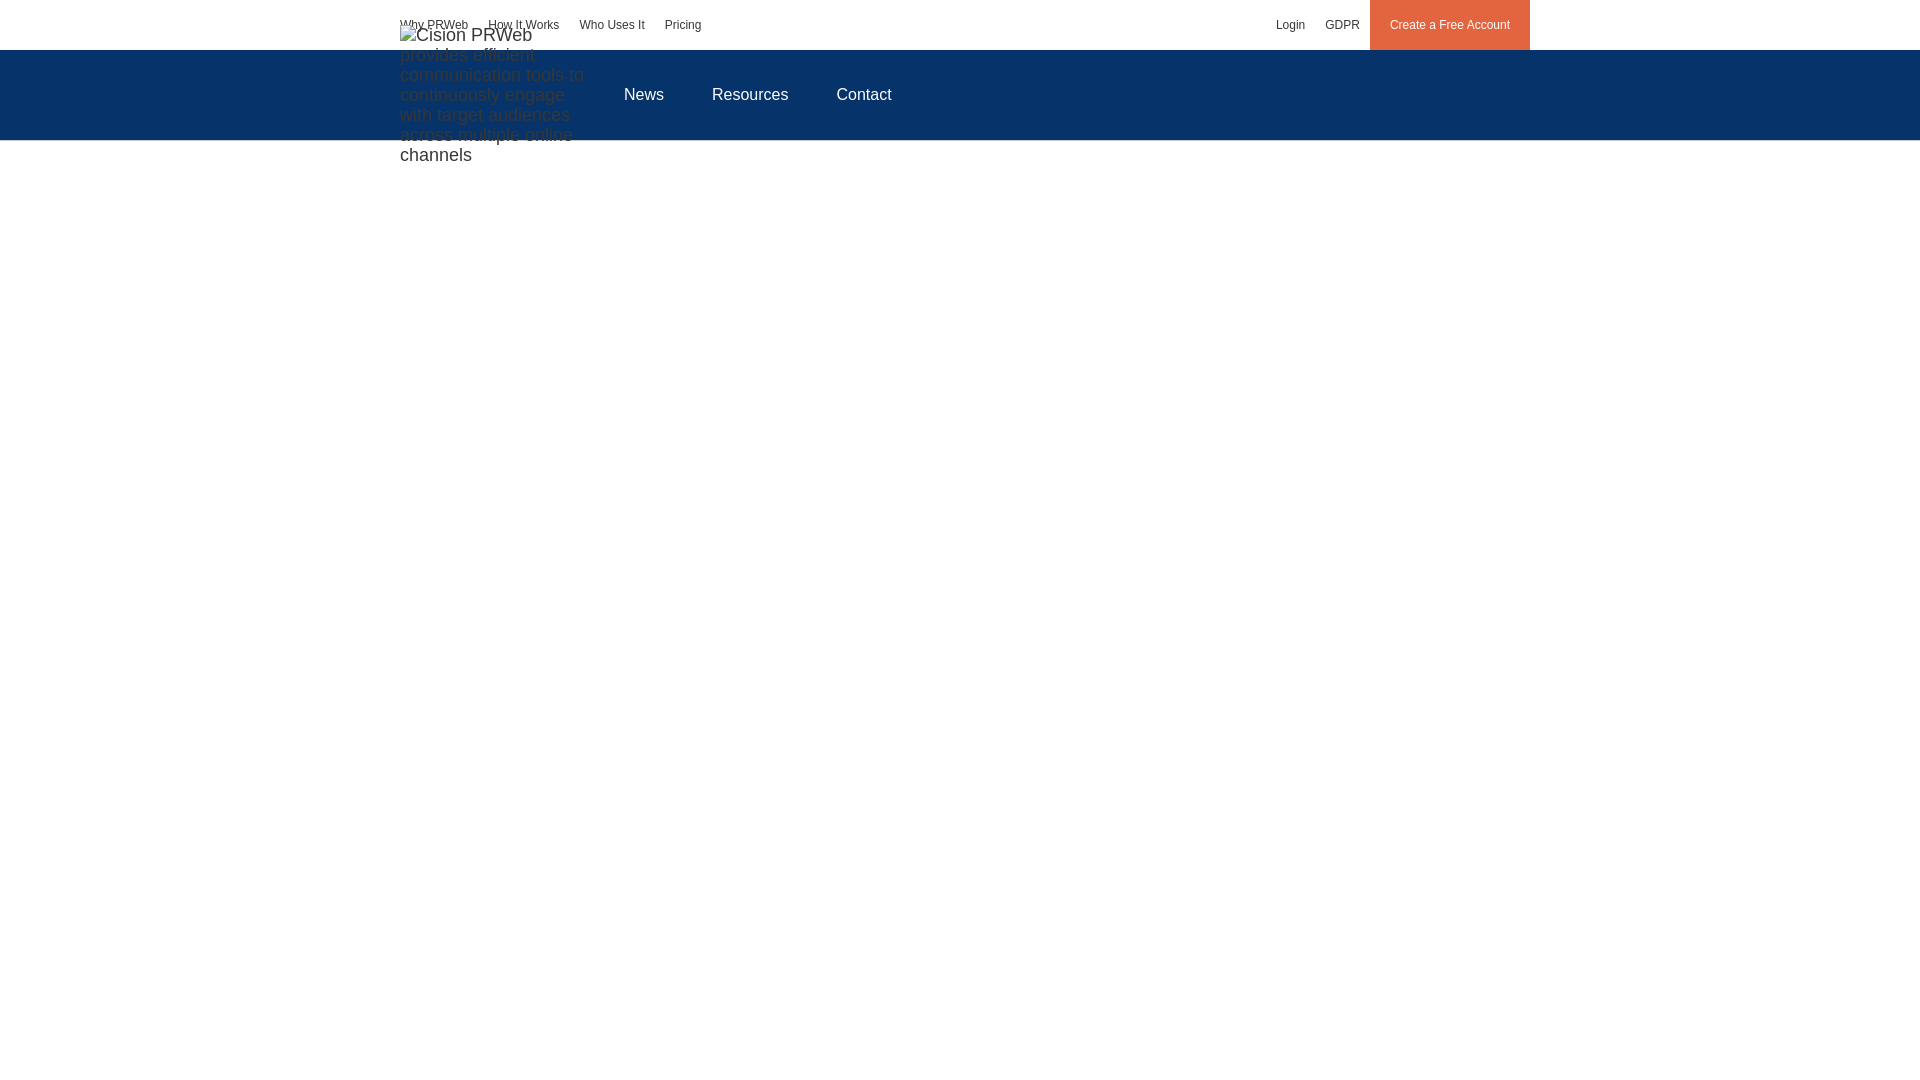 Image resolution: width=1920 pixels, height=1080 pixels. What do you see at coordinates (1290, 24) in the screenshot?
I see `Login` at bounding box center [1290, 24].